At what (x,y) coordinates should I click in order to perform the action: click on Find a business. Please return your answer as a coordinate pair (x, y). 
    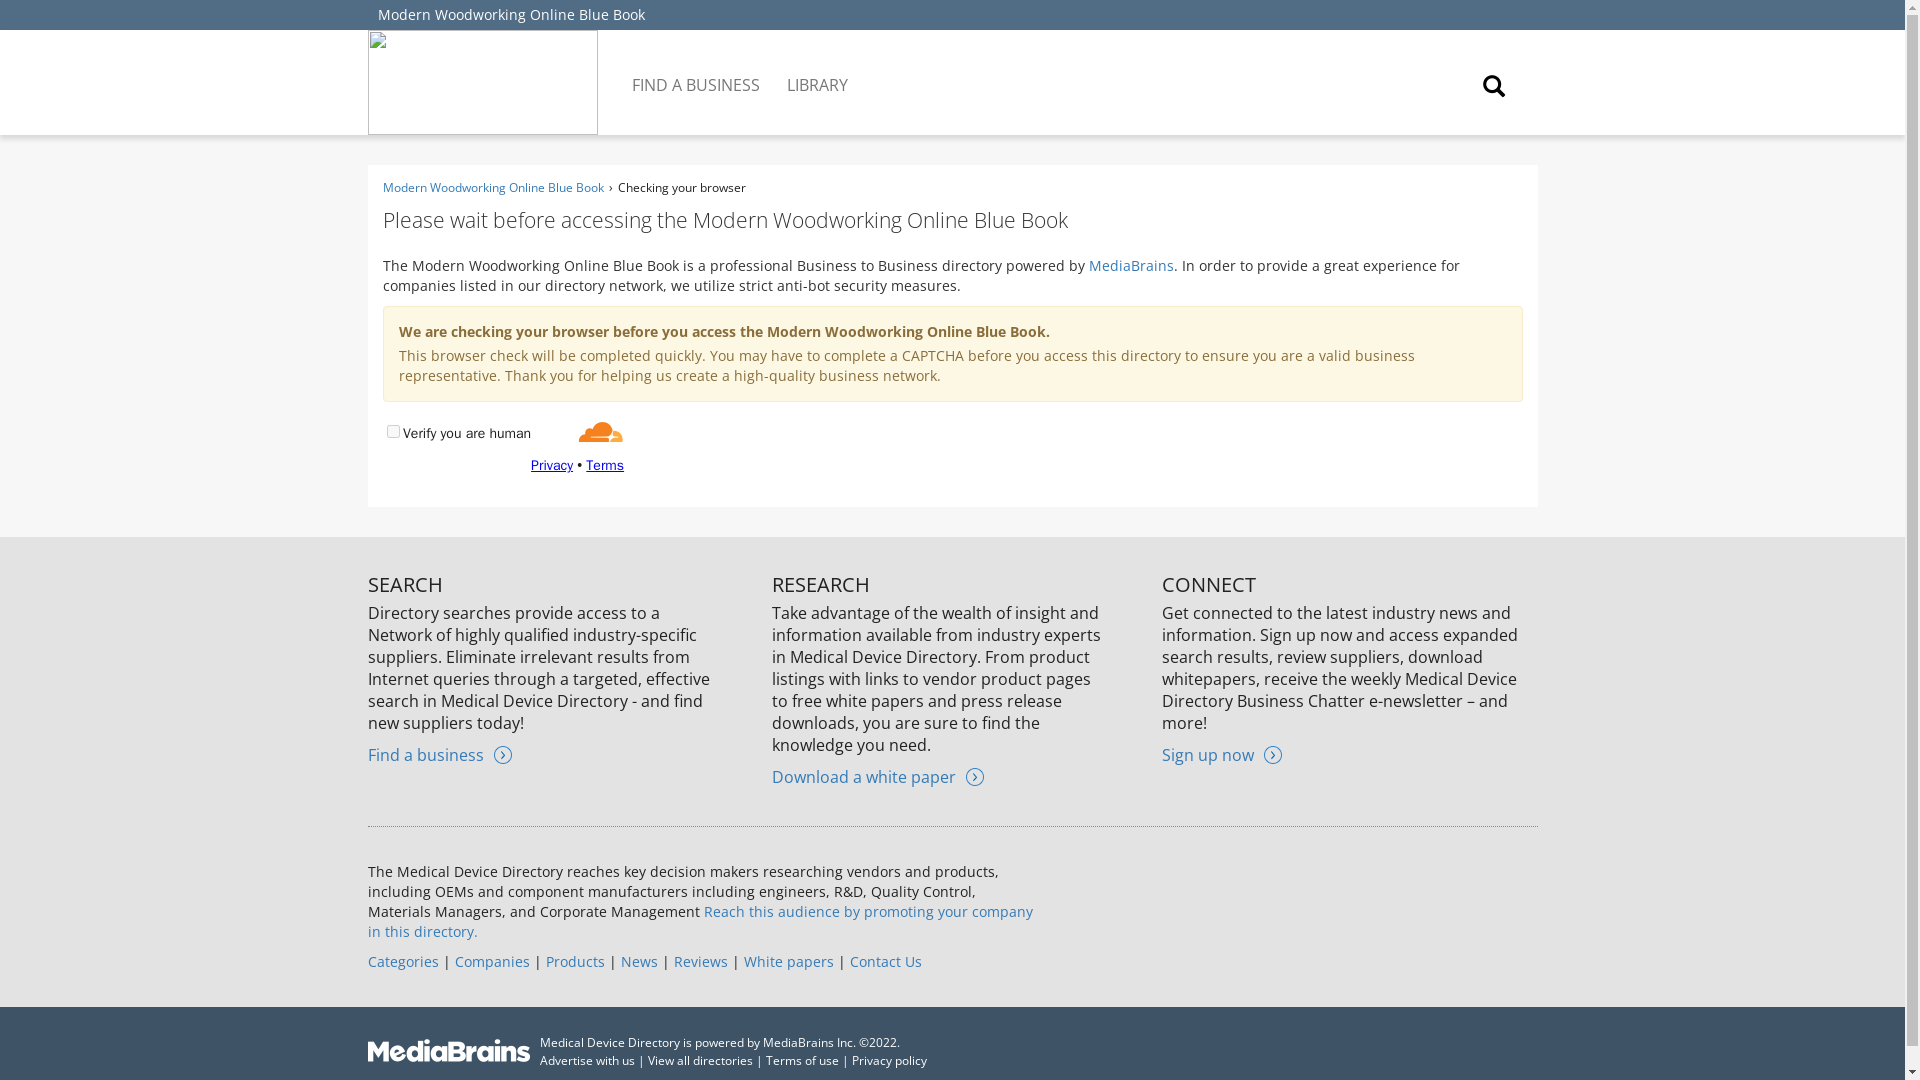
    Looking at the image, I should click on (440, 754).